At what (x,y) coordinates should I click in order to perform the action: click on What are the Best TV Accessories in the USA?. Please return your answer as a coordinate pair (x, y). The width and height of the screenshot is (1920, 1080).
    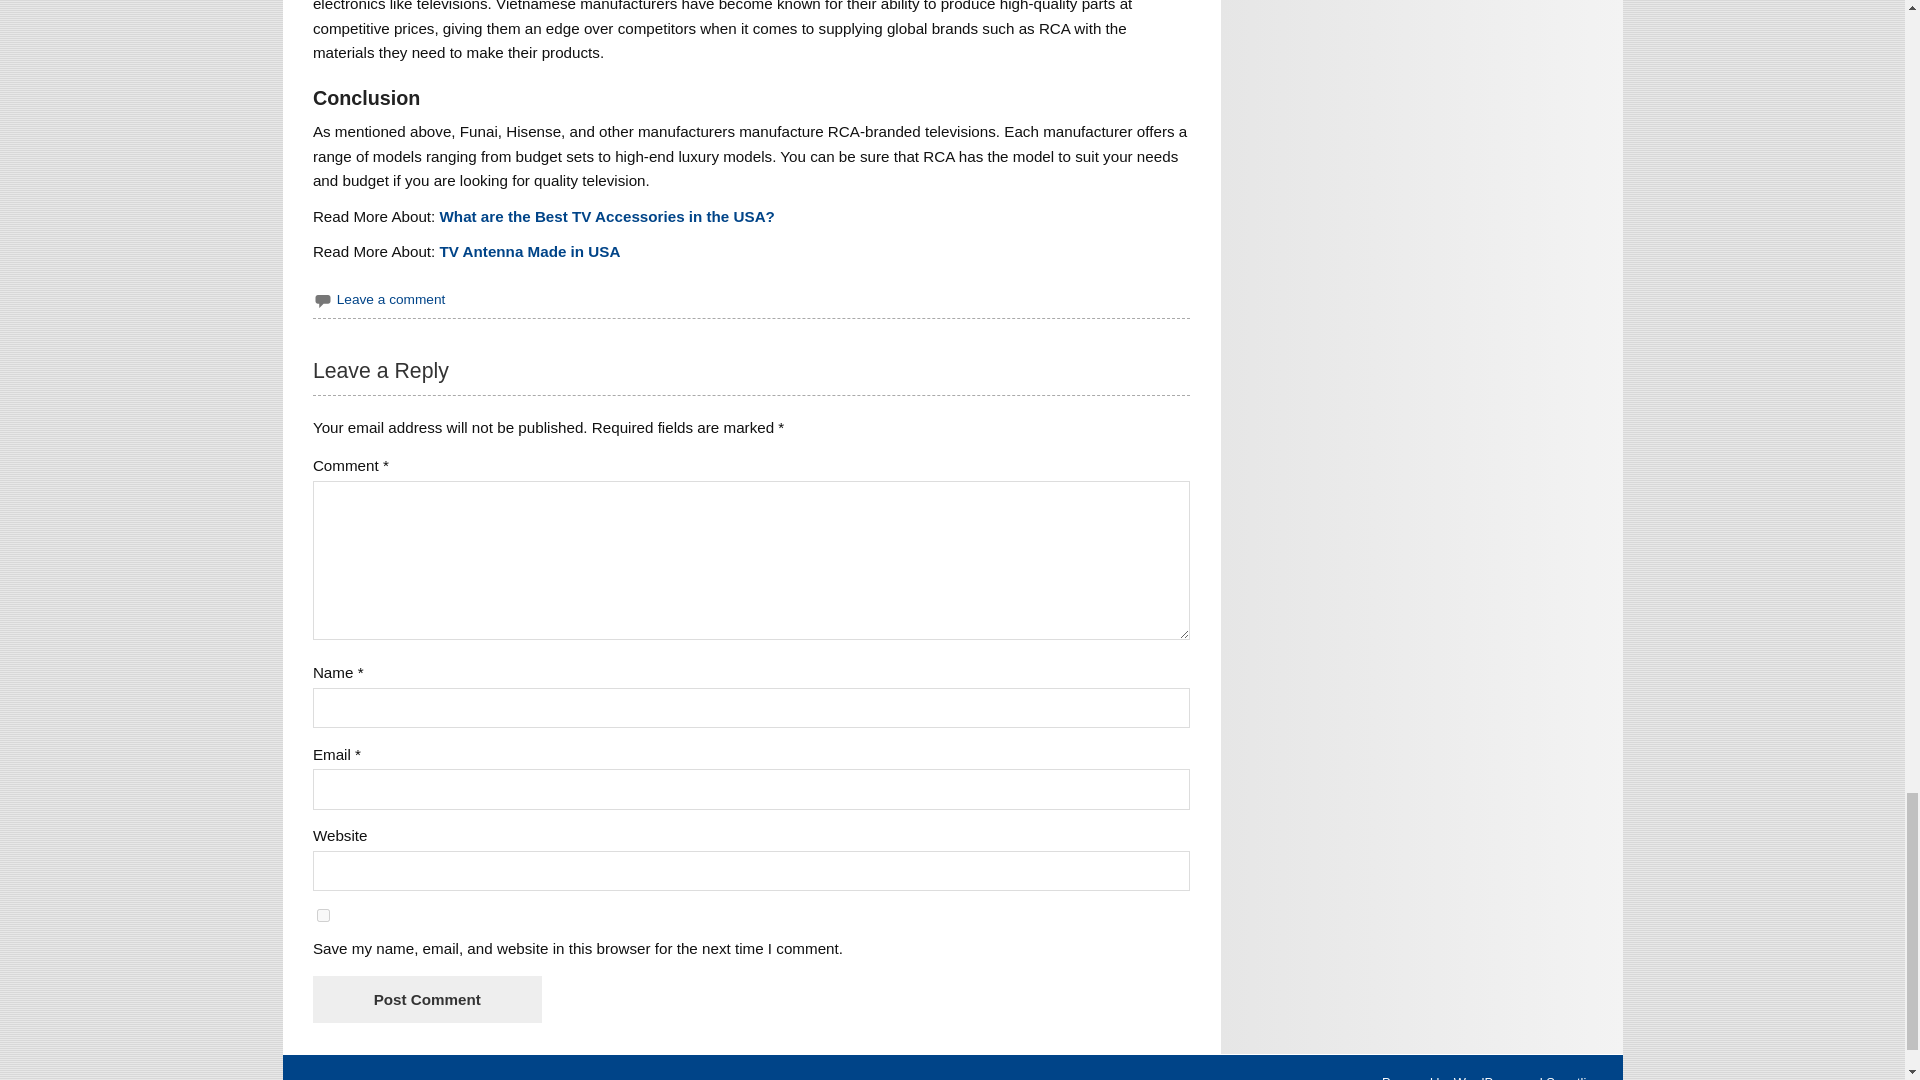
    Looking at the image, I should click on (607, 216).